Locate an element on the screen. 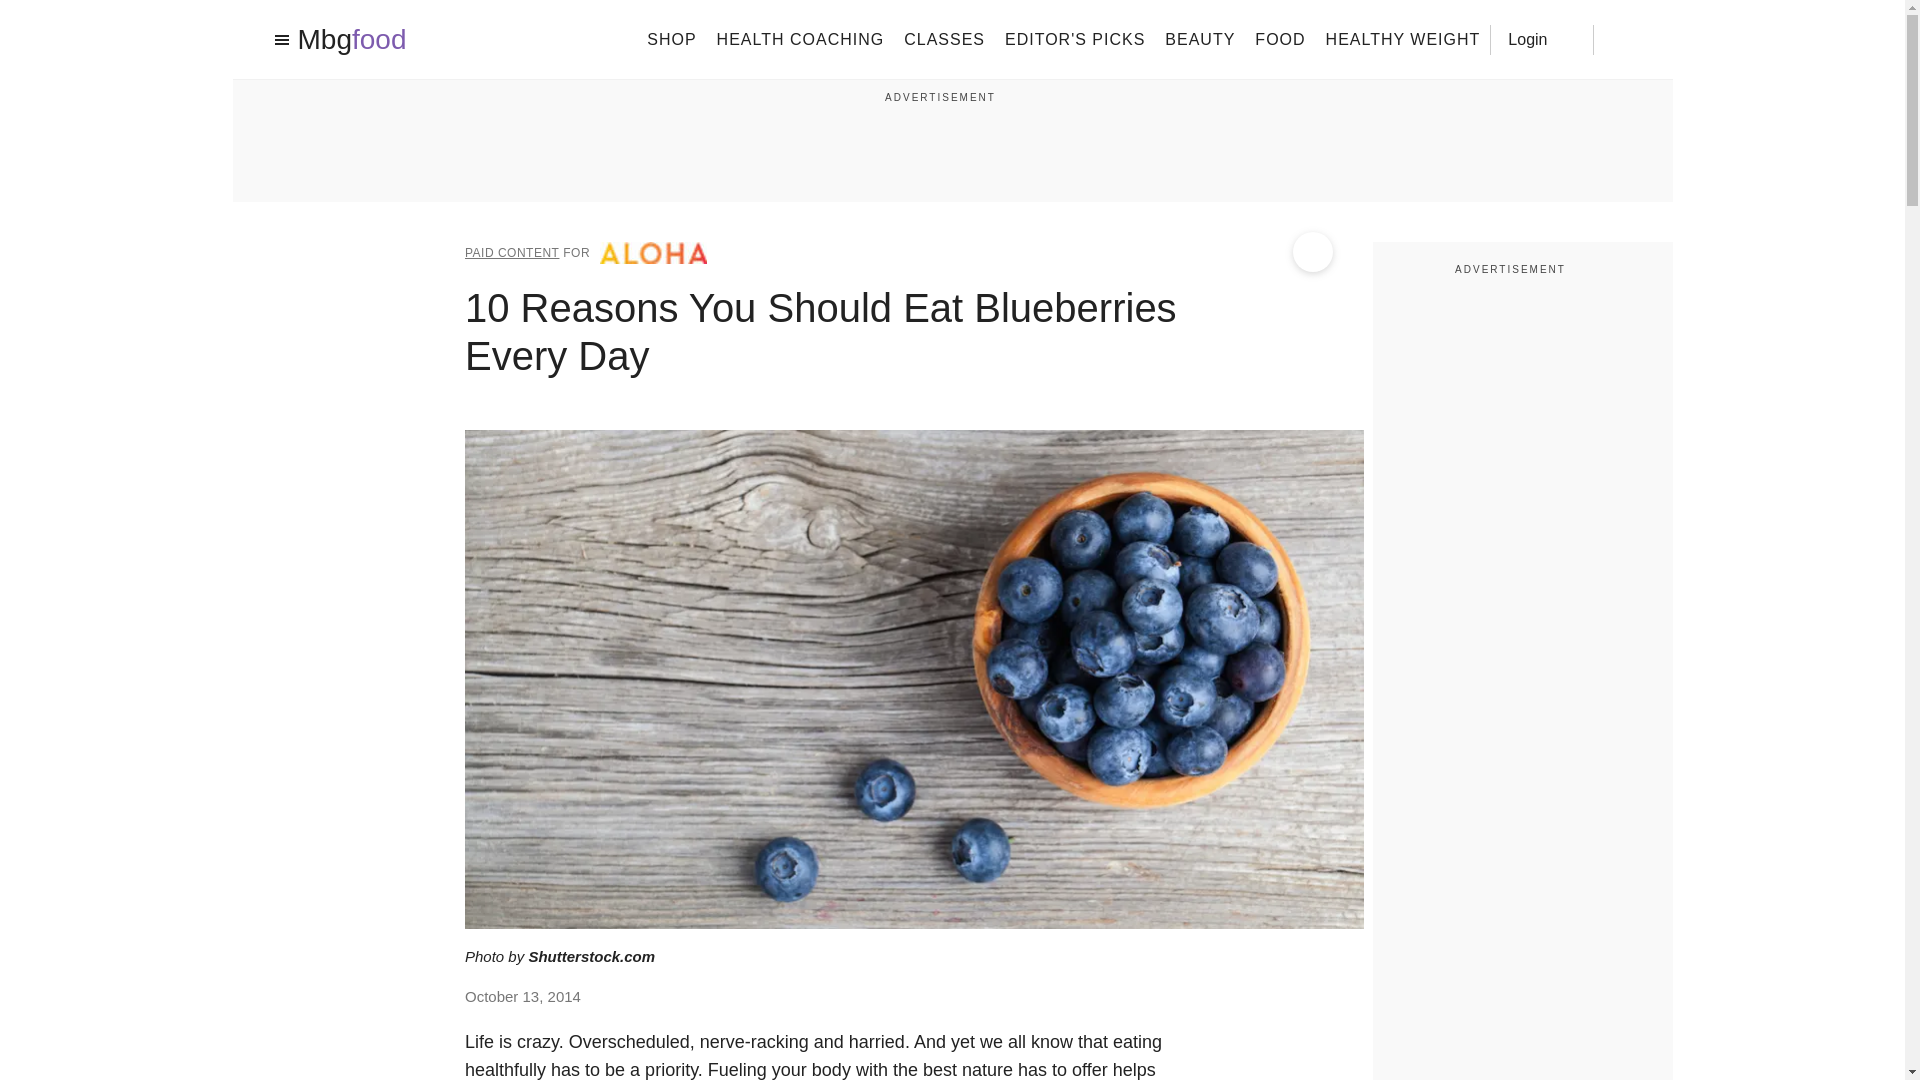 The width and height of the screenshot is (1920, 1080). HEALTHY WEIGHT is located at coordinates (1403, 38).